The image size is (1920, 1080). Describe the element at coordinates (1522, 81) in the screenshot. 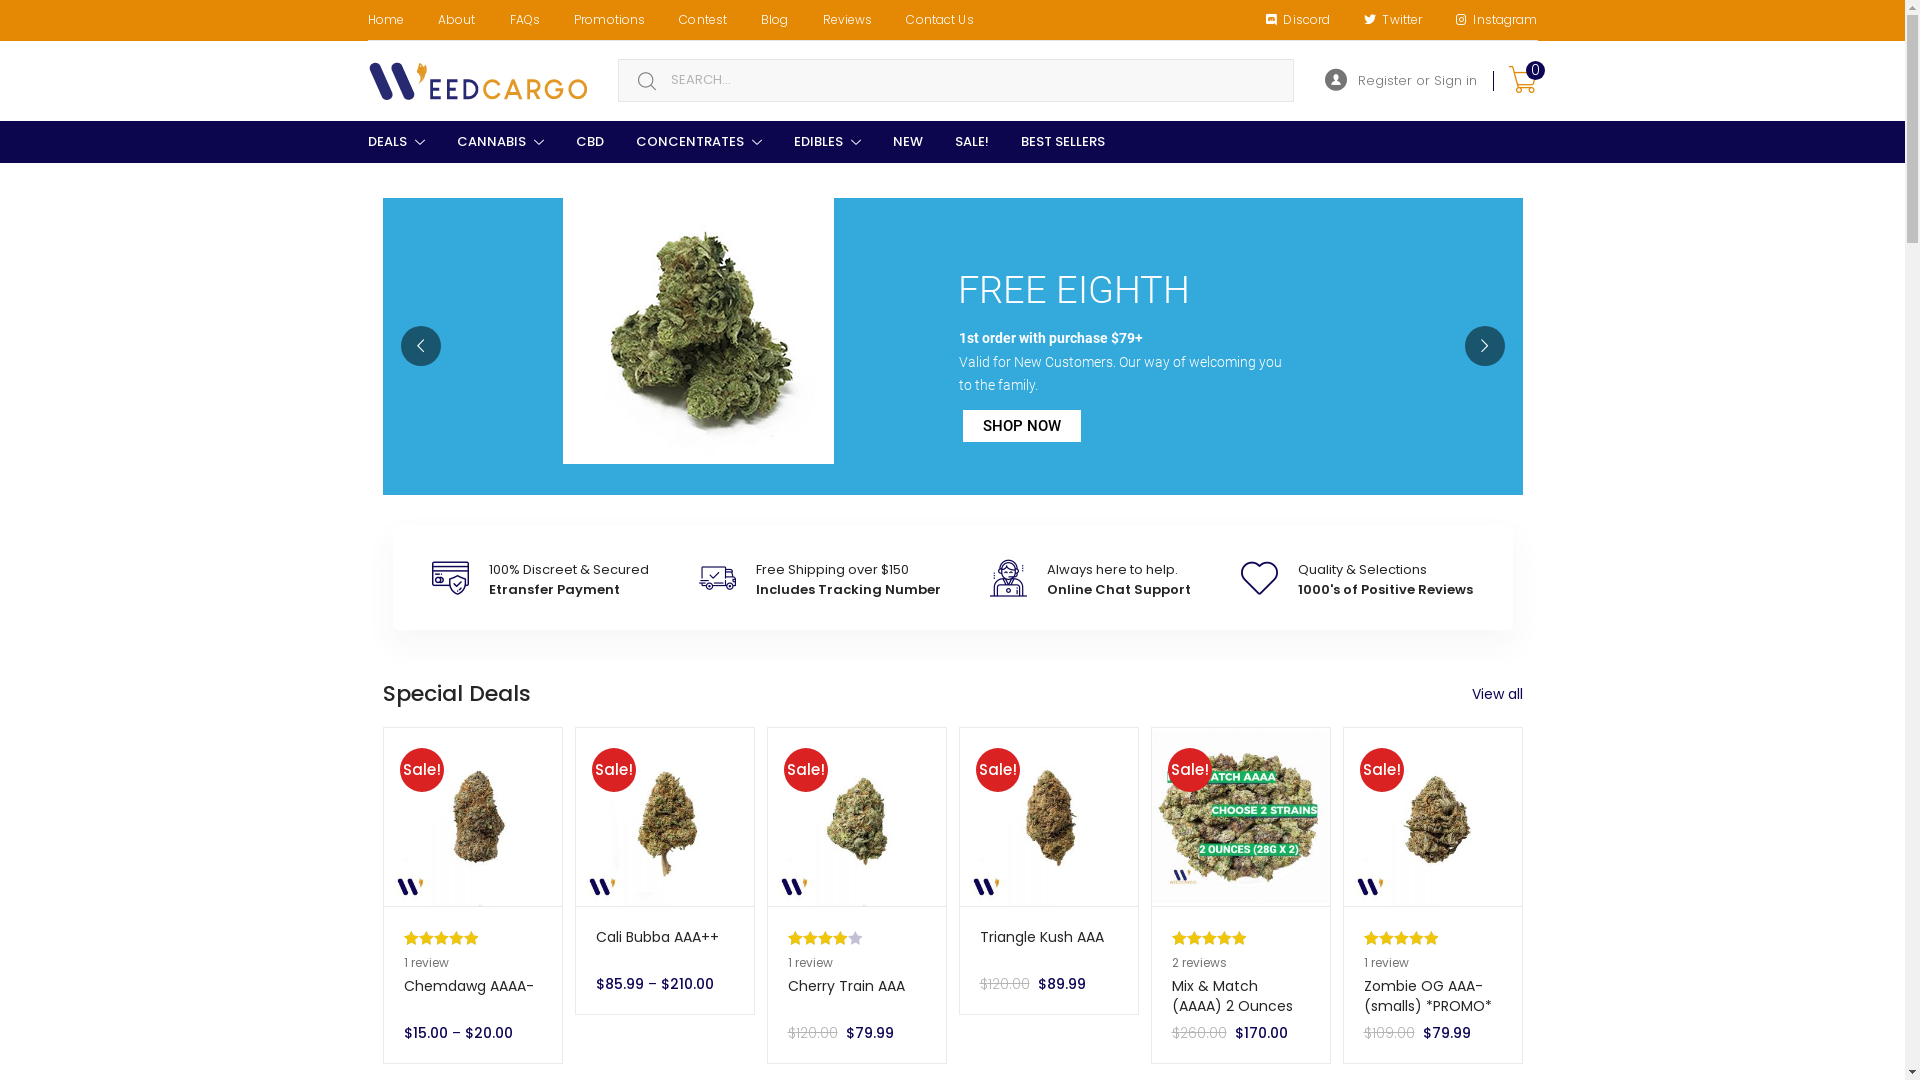

I see `0` at that location.